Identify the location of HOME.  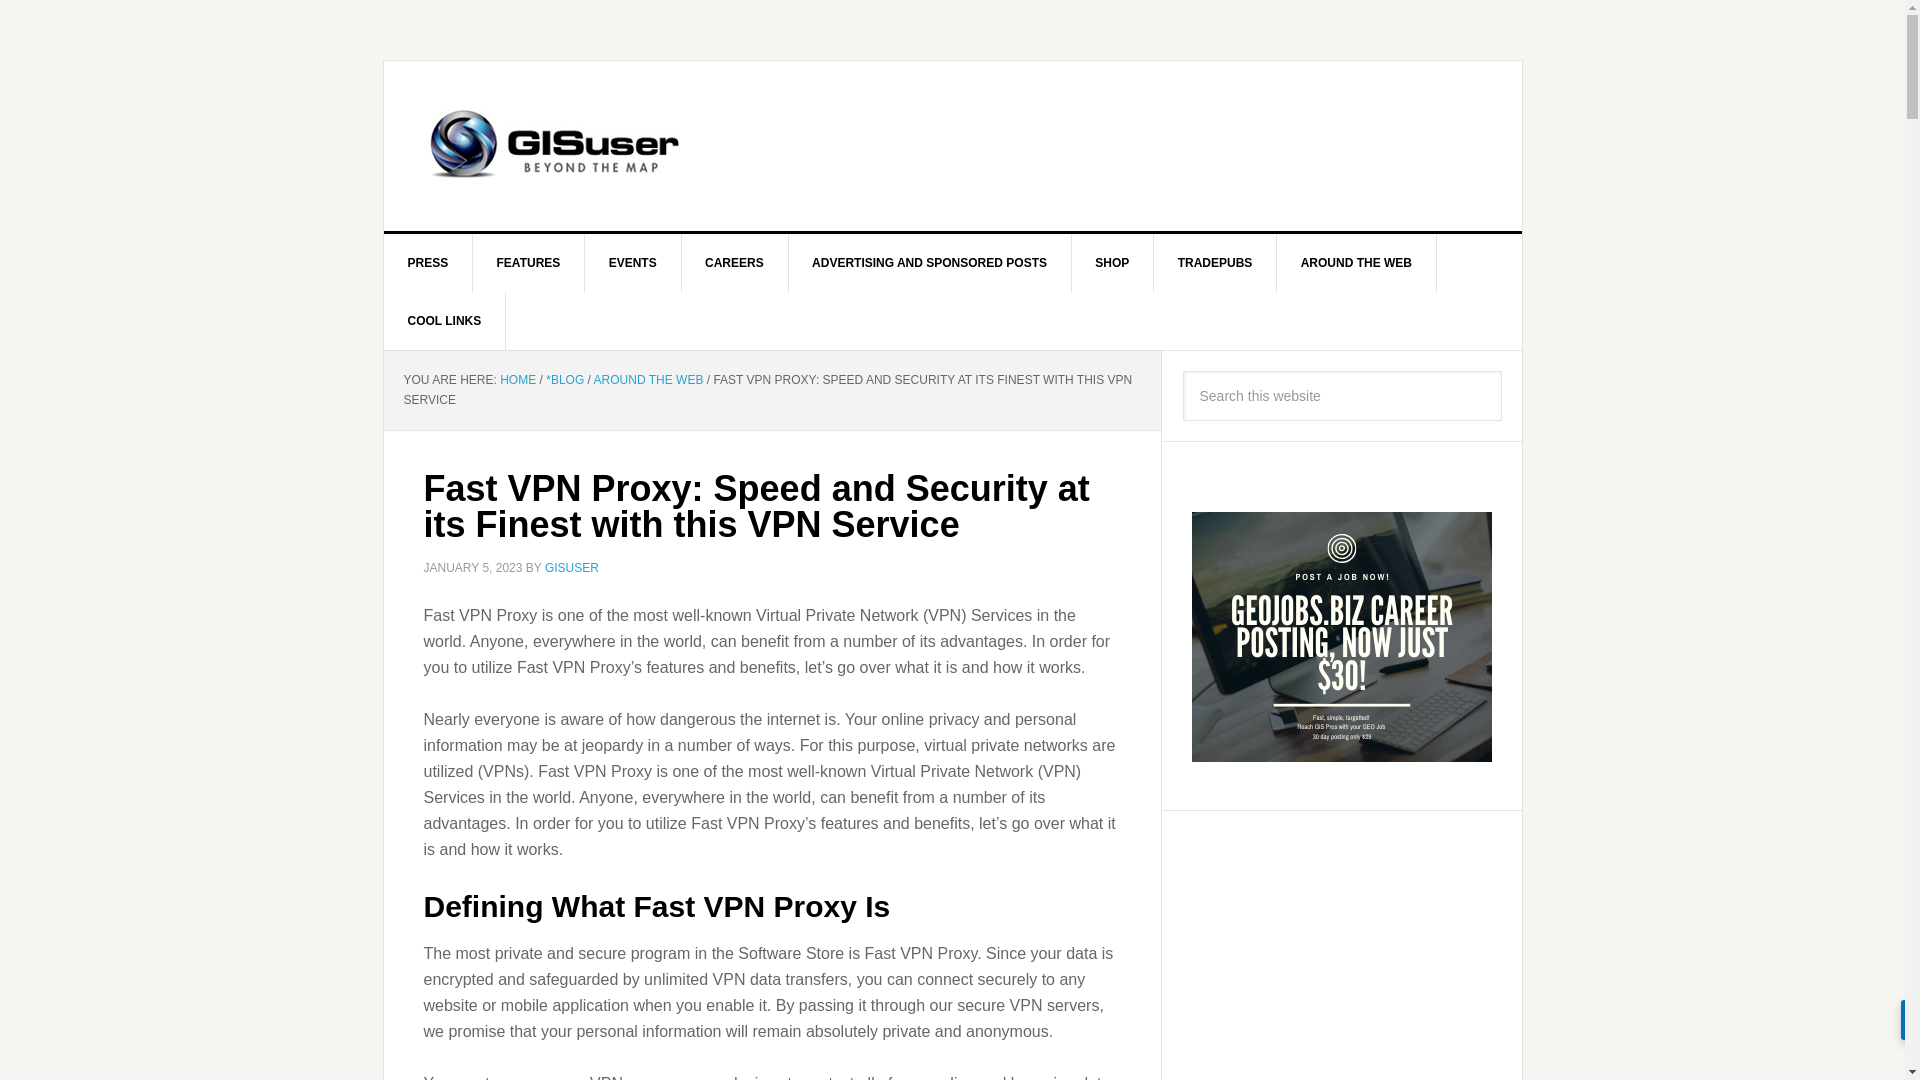
(517, 379).